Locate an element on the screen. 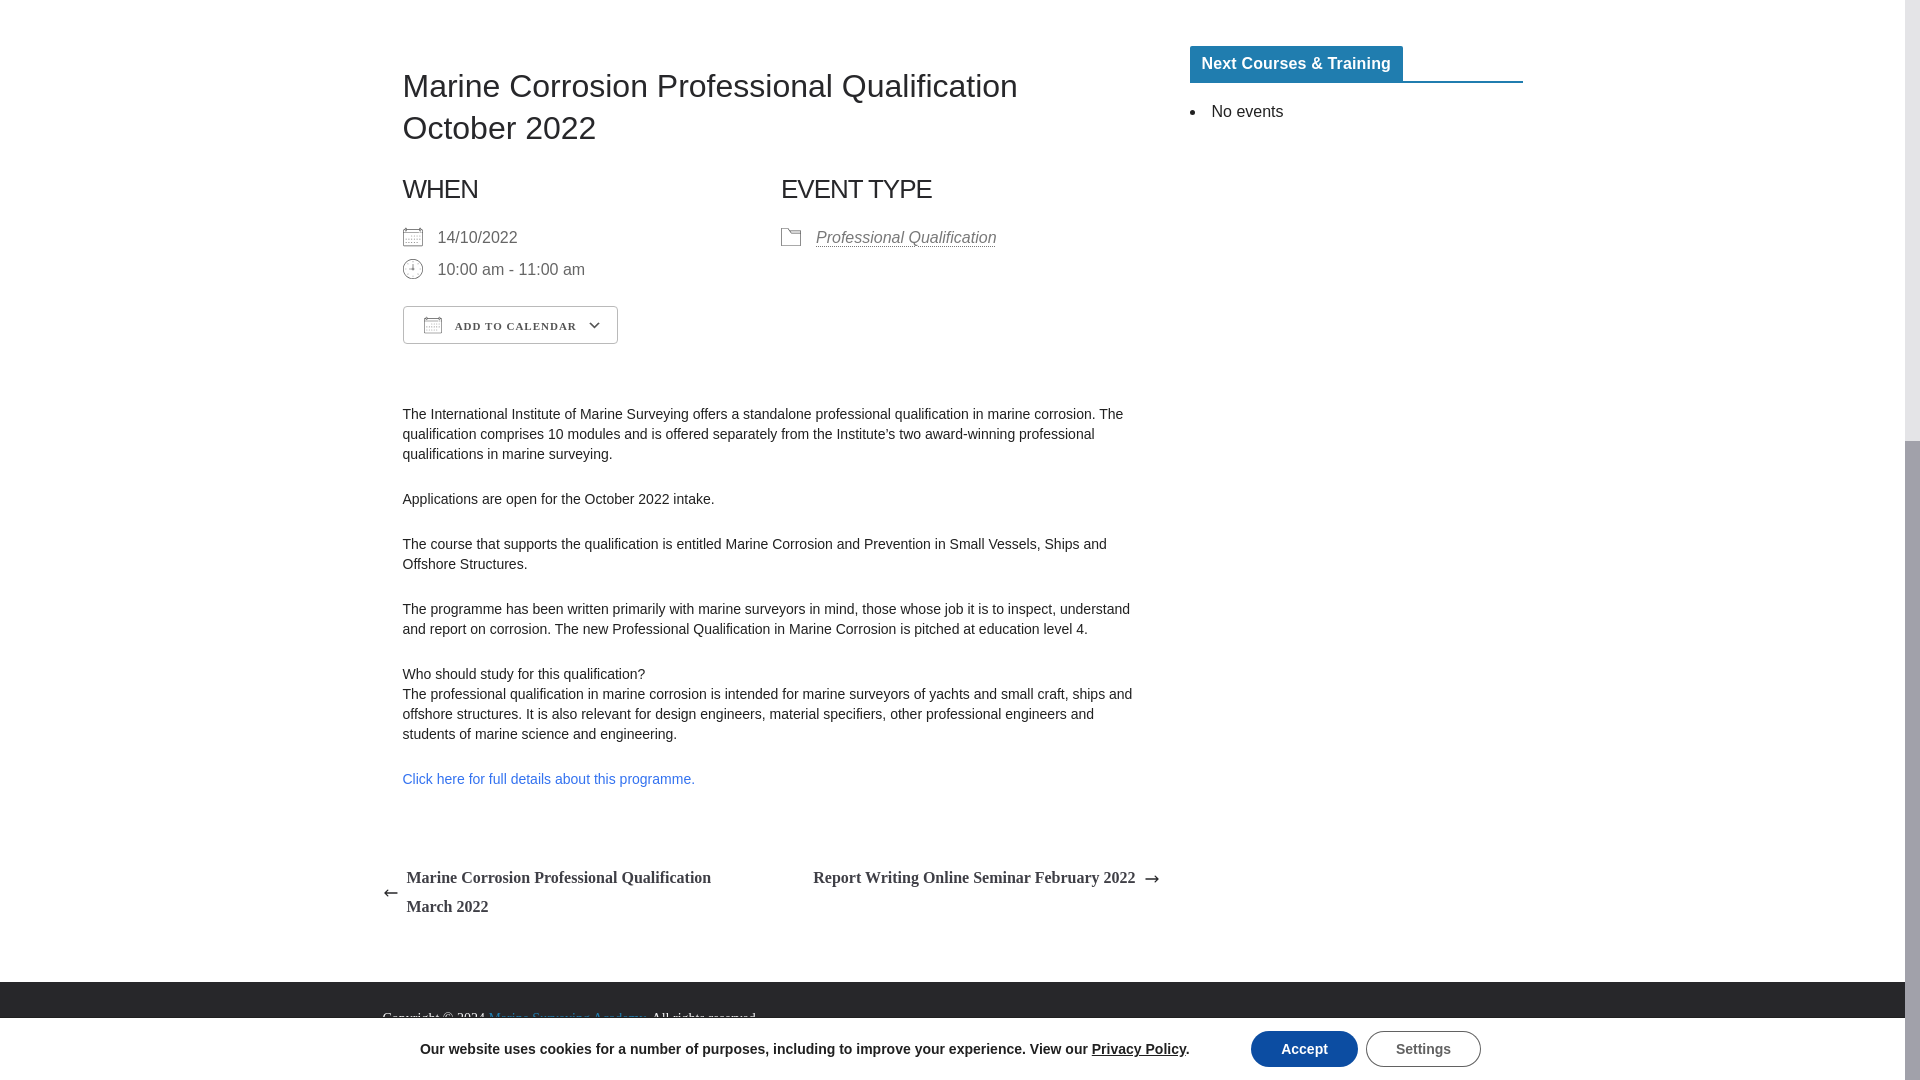  Download ICS is located at coordinates (496, 360).